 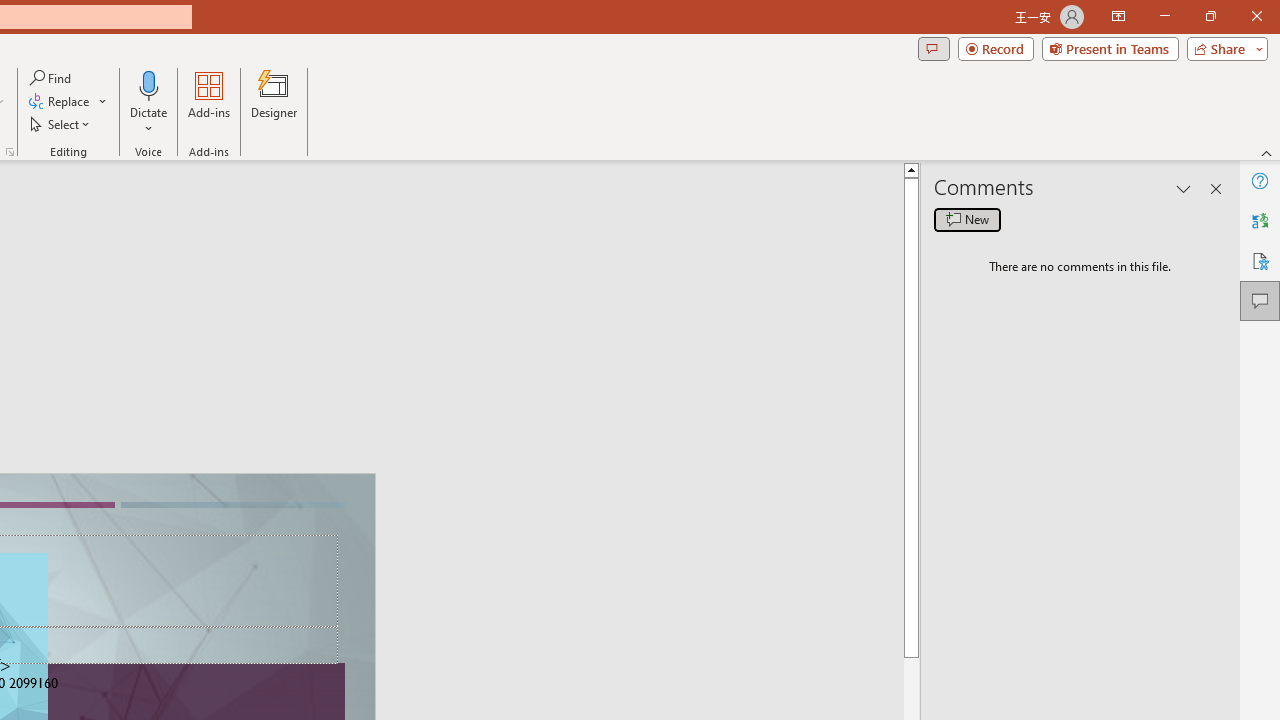 I want to click on New comment, so click(x=967, y=220).